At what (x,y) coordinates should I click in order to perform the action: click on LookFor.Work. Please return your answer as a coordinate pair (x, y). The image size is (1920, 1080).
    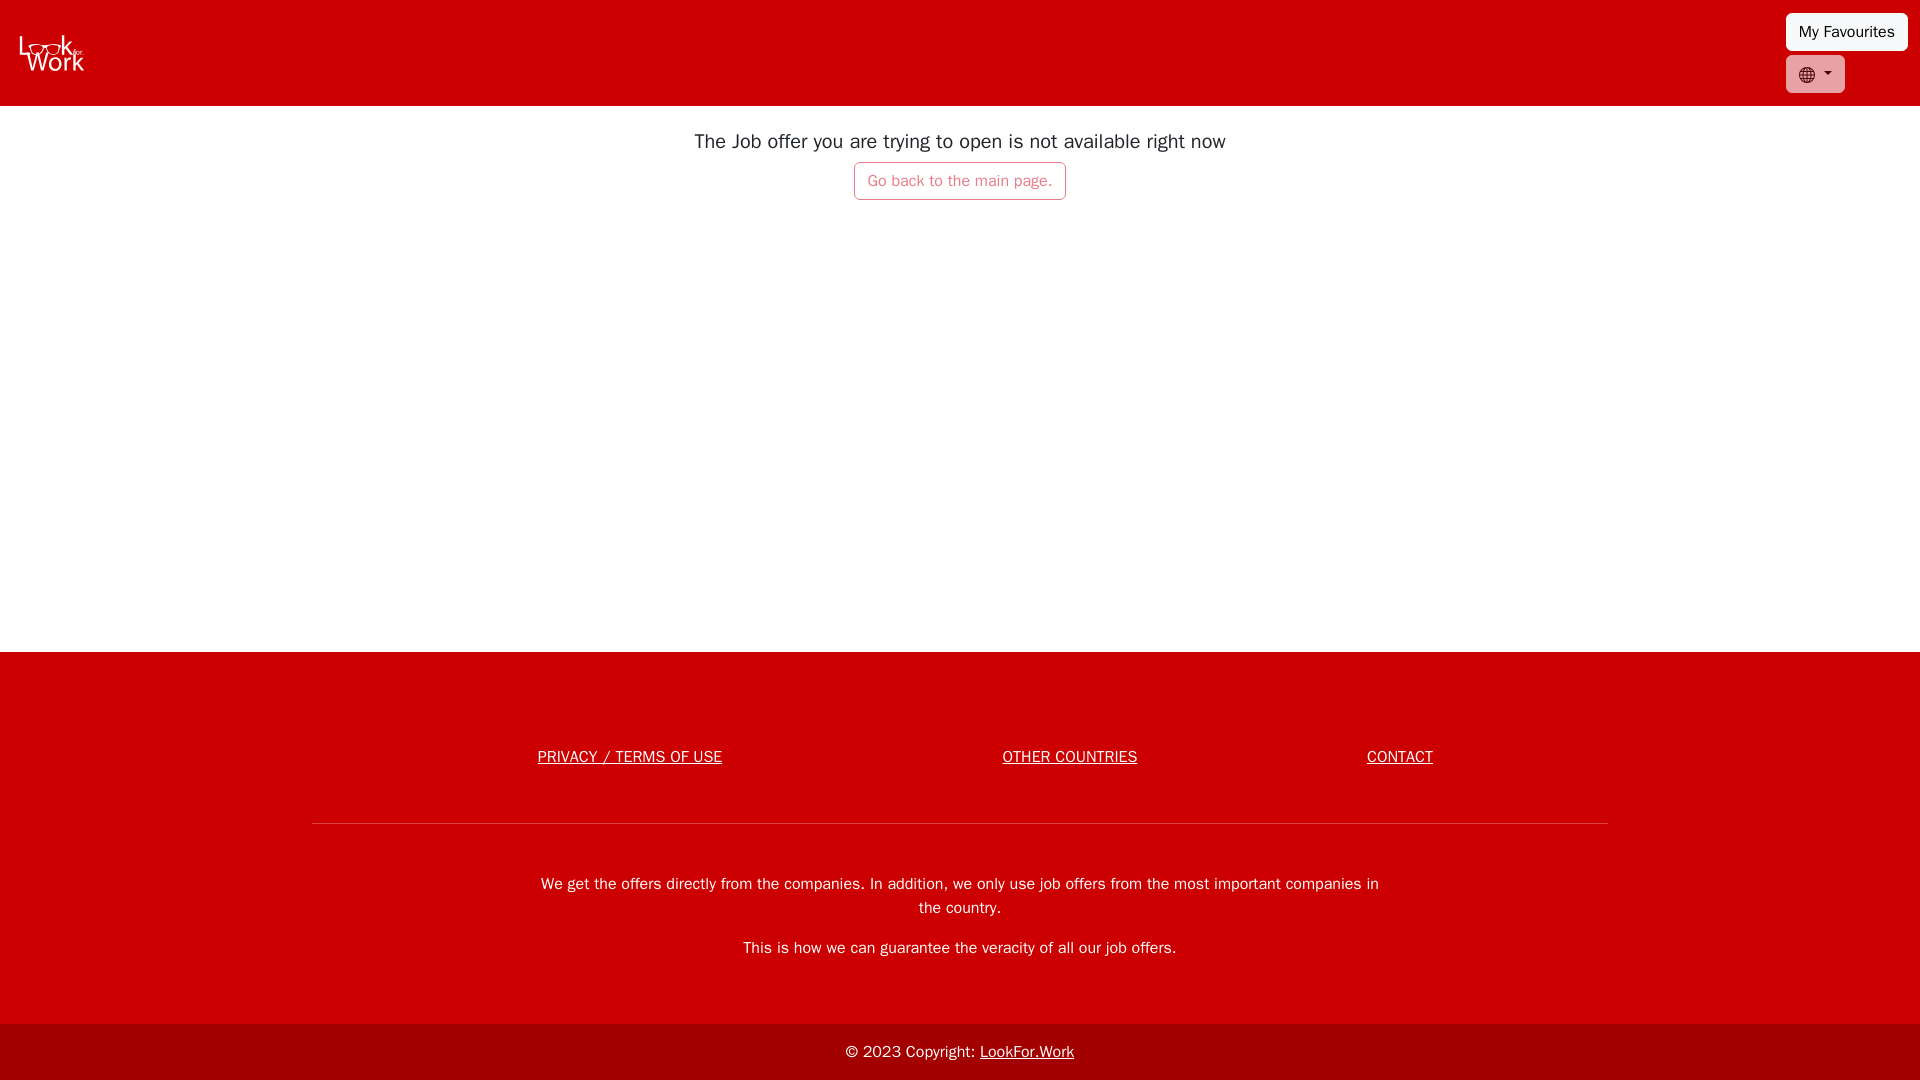
    Looking at the image, I should click on (1026, 1052).